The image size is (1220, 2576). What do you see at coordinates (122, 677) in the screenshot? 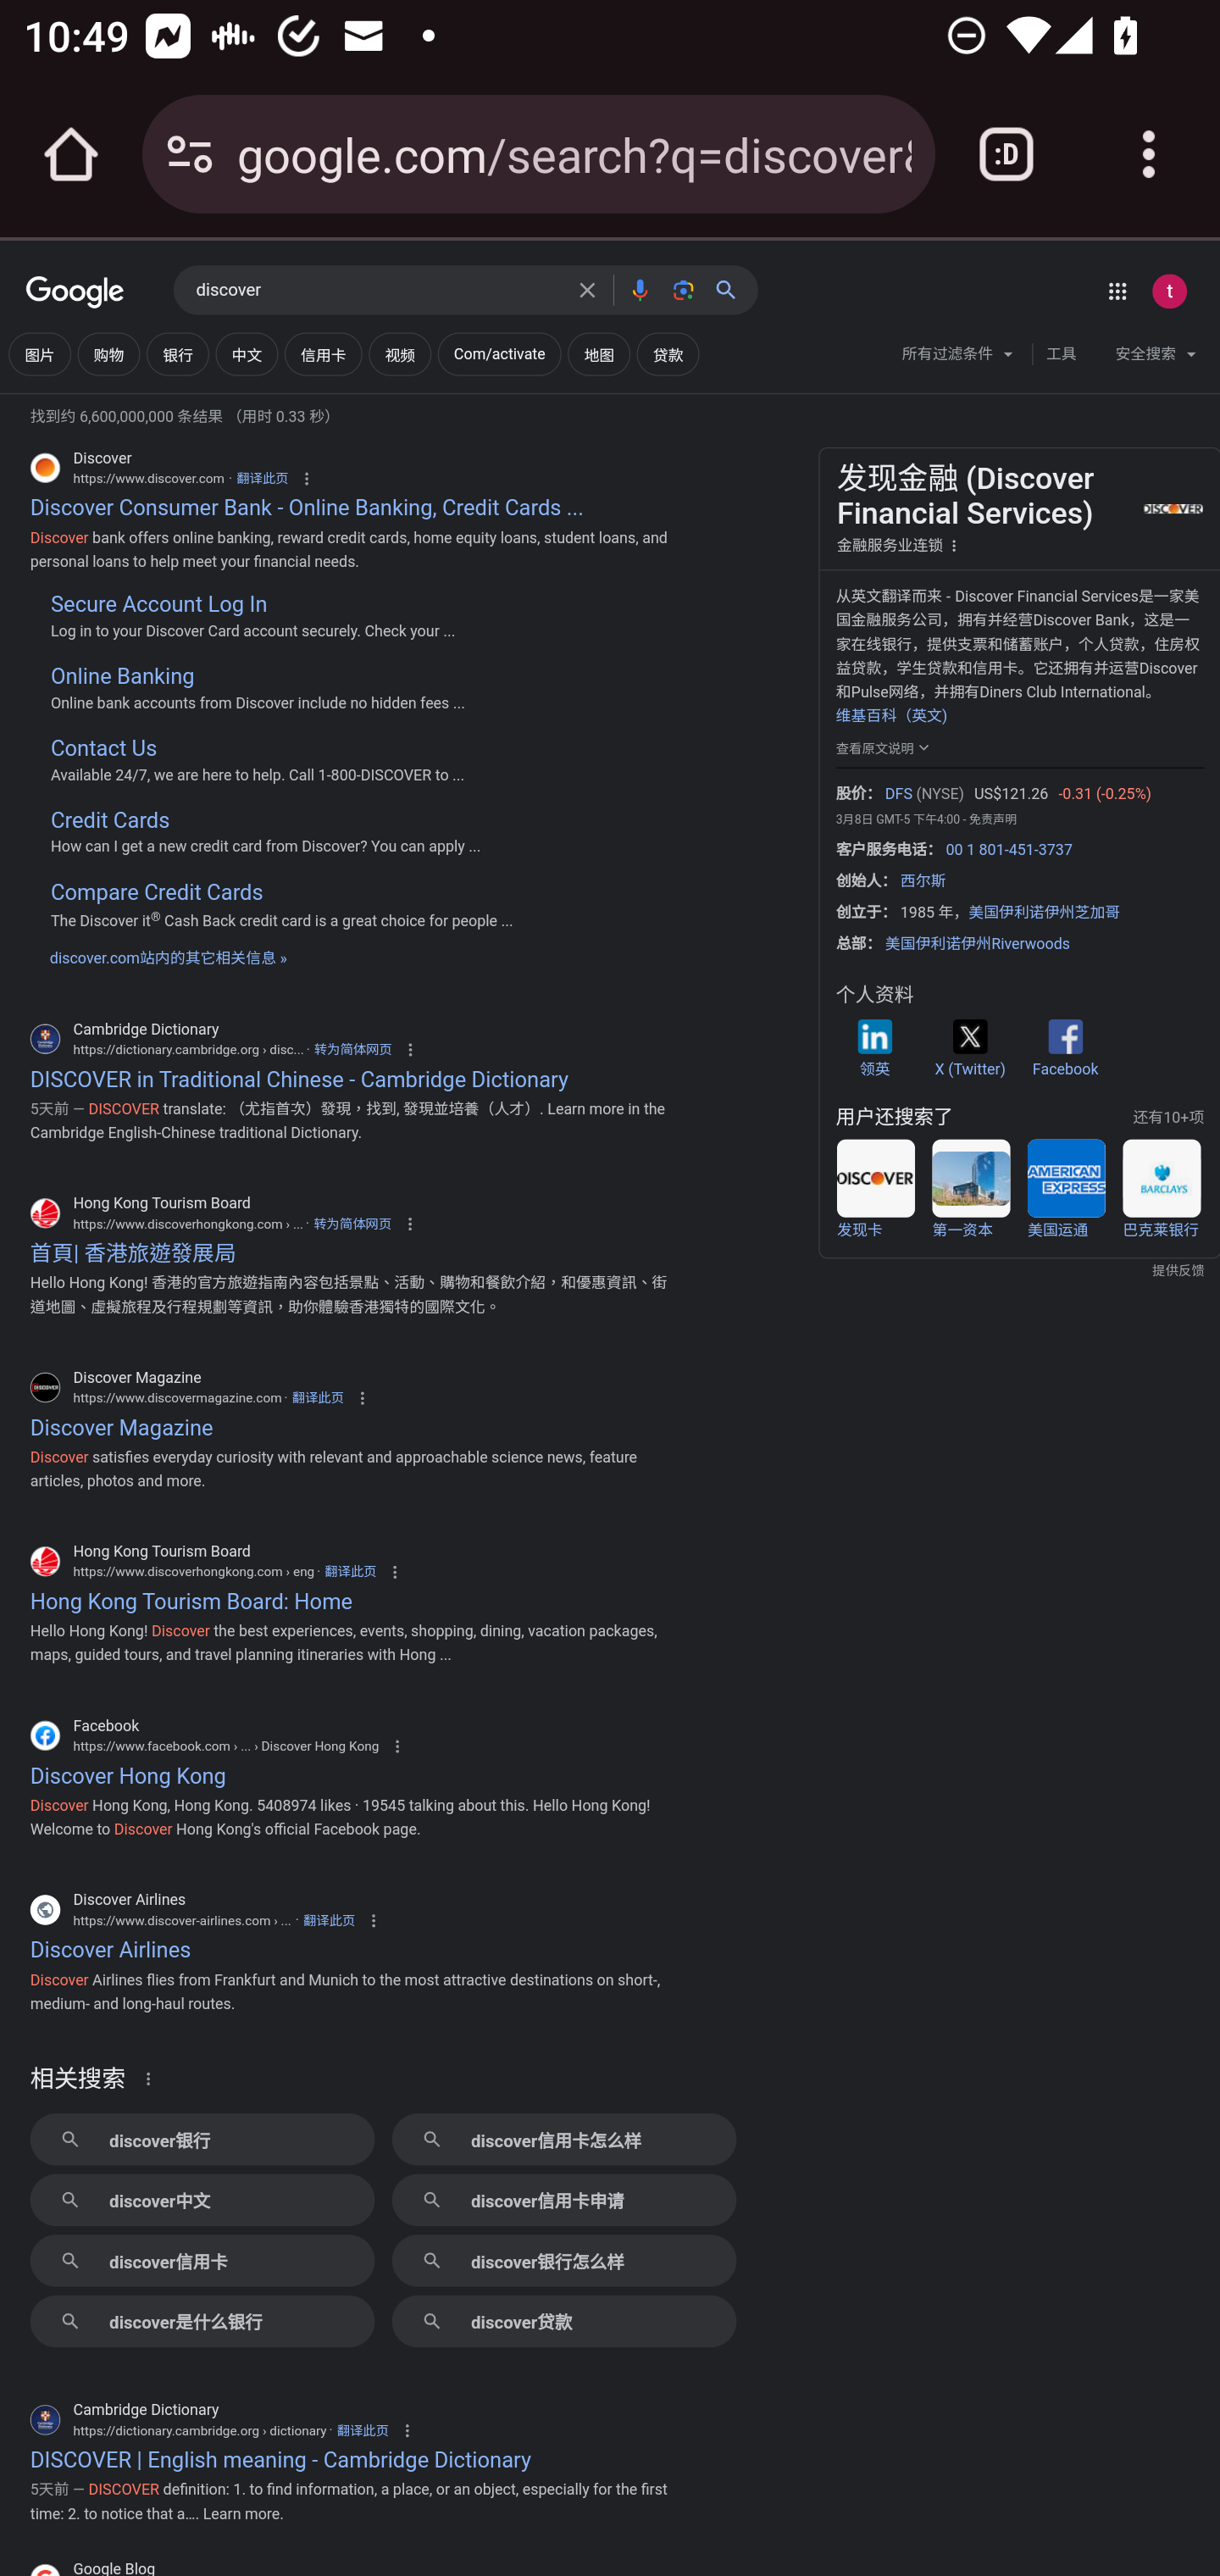
I see `Online Banking` at bounding box center [122, 677].